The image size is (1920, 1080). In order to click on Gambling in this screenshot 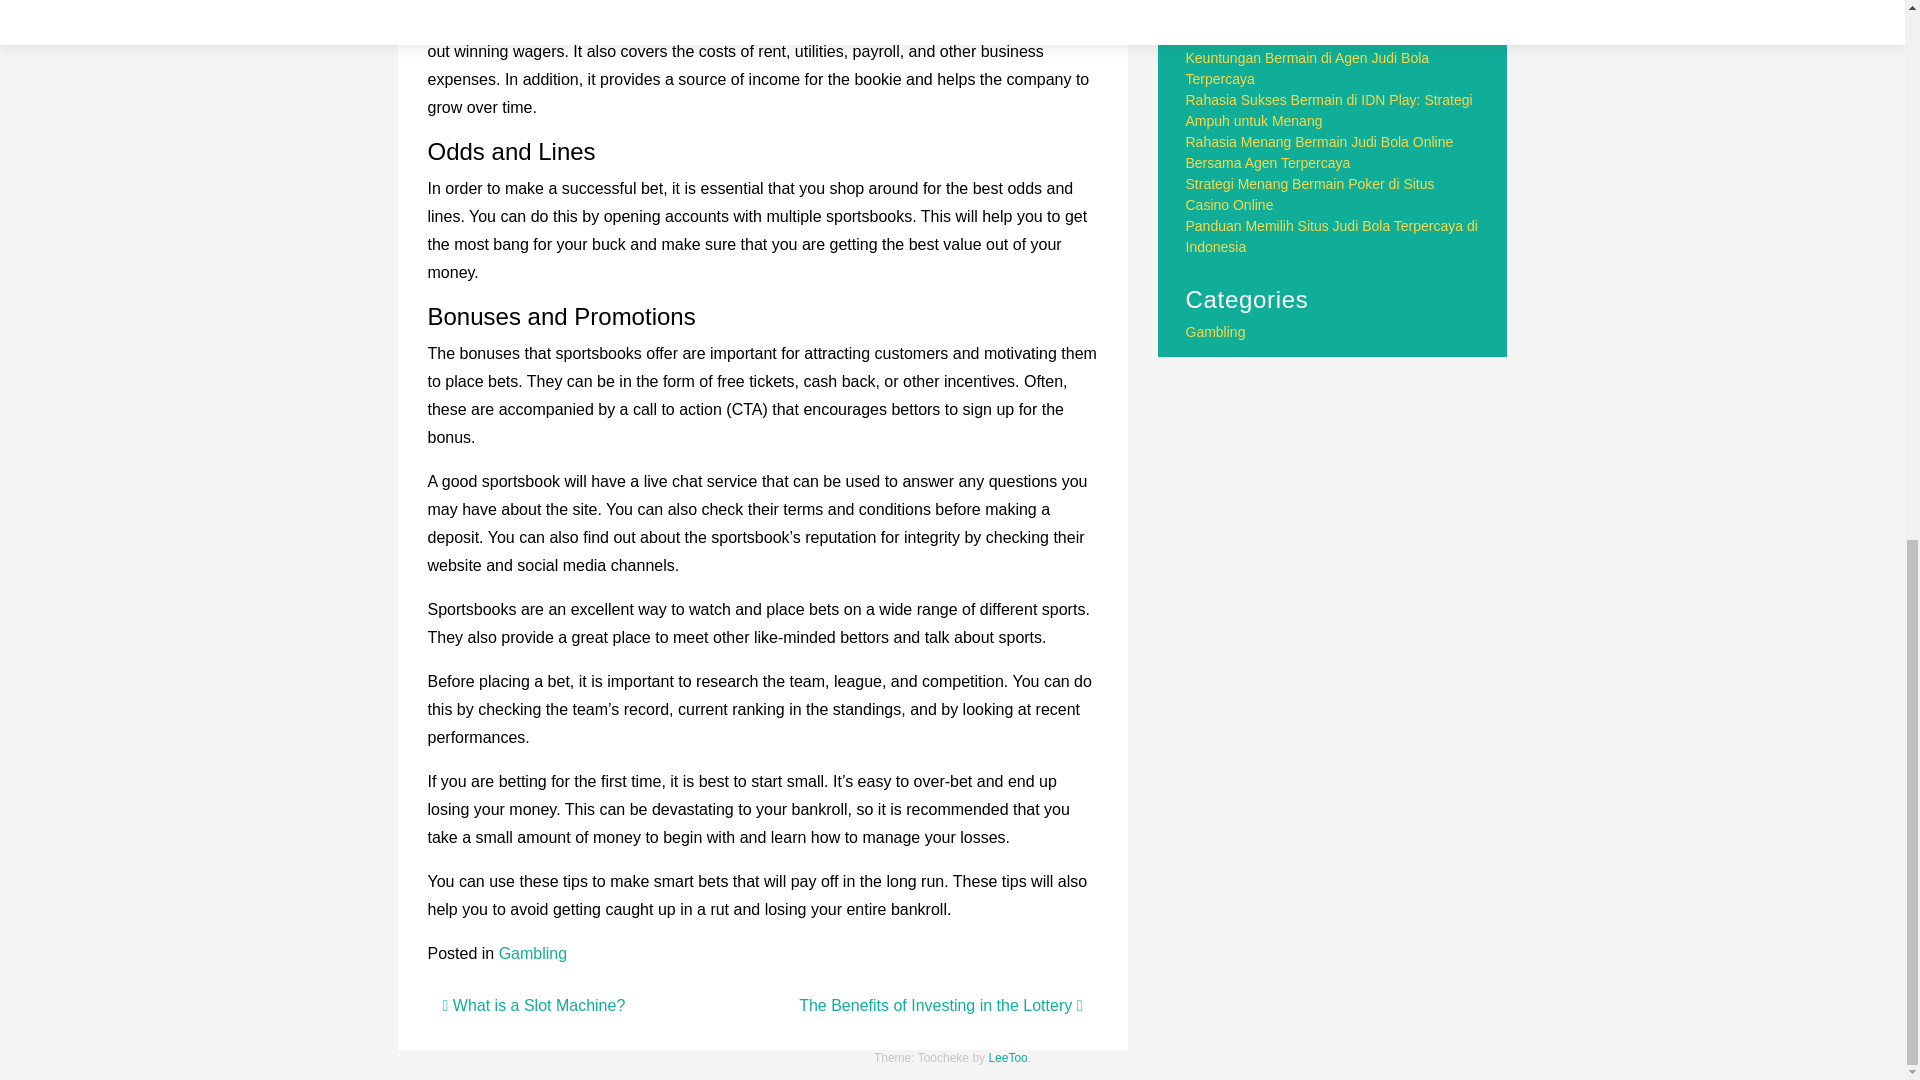, I will do `click(1216, 332)`.